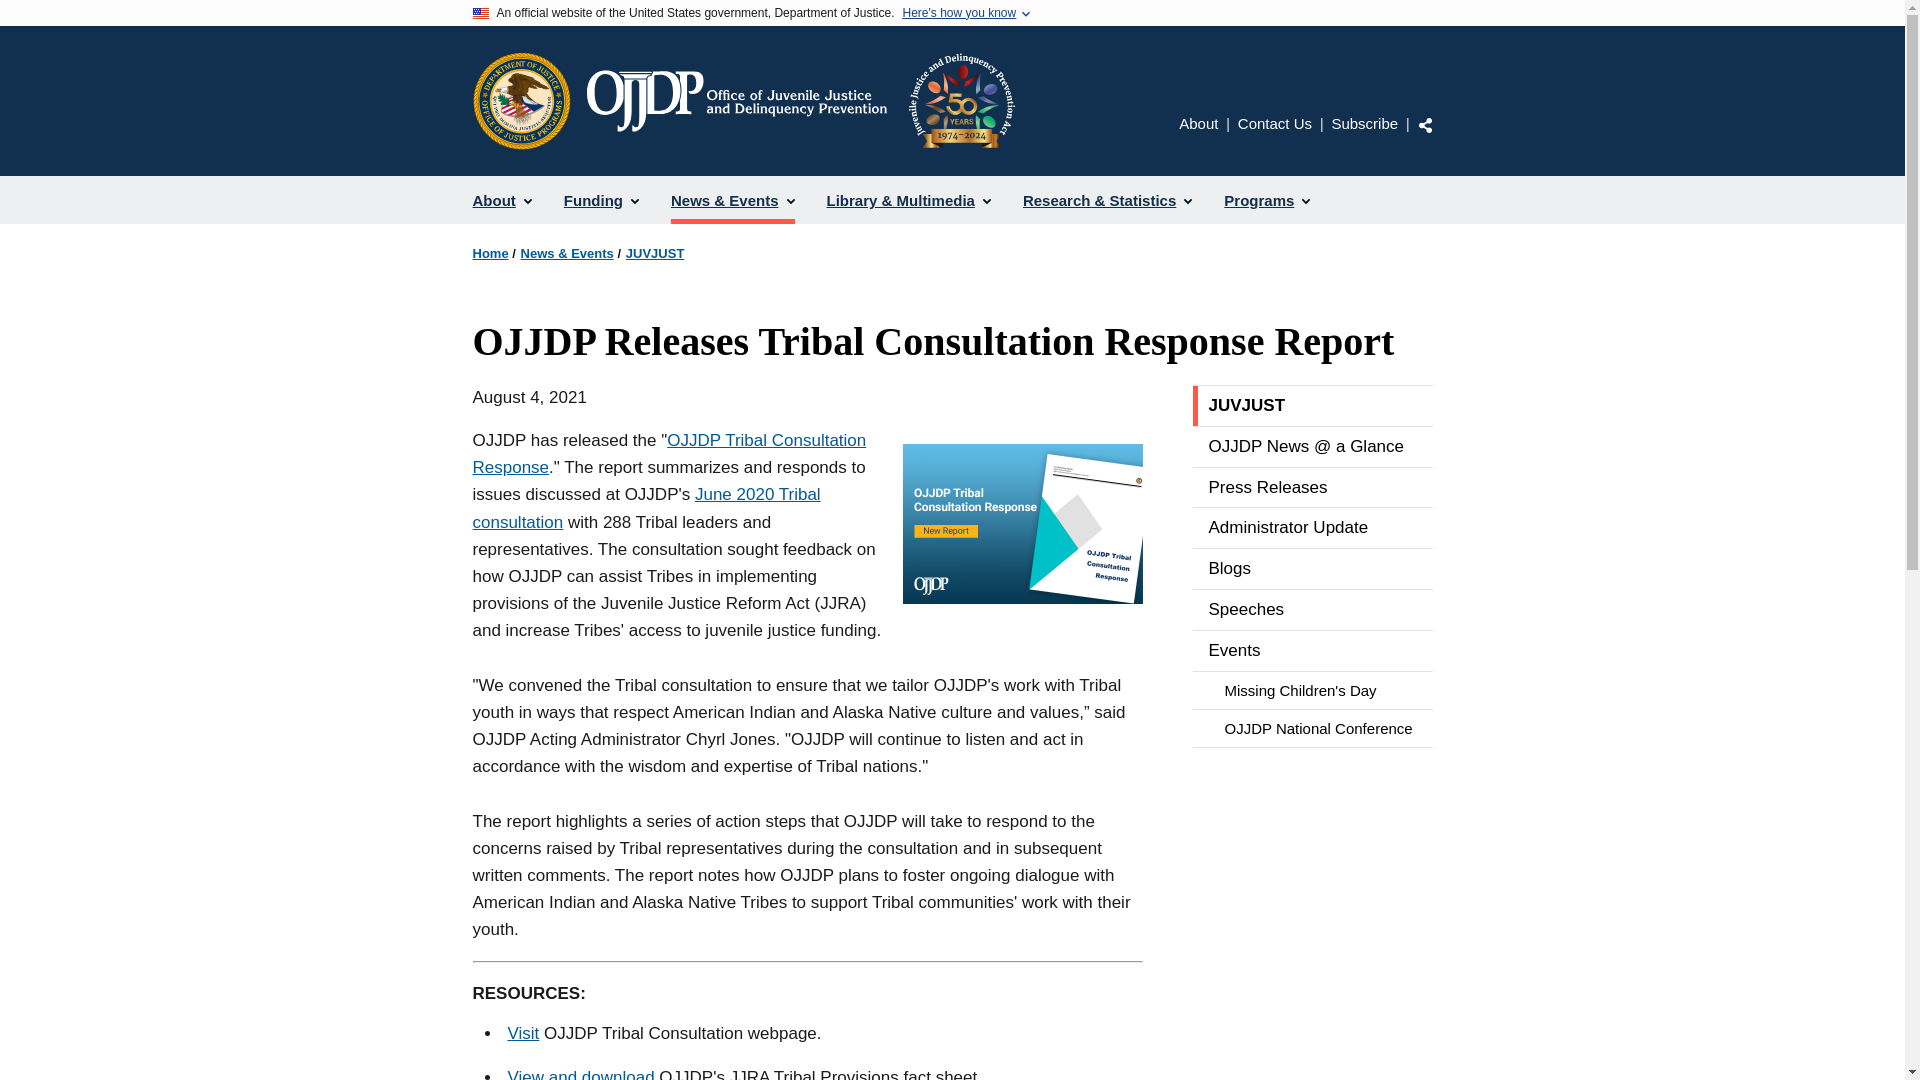 The width and height of the screenshot is (1920, 1080). I want to click on Share, so click(1425, 124).